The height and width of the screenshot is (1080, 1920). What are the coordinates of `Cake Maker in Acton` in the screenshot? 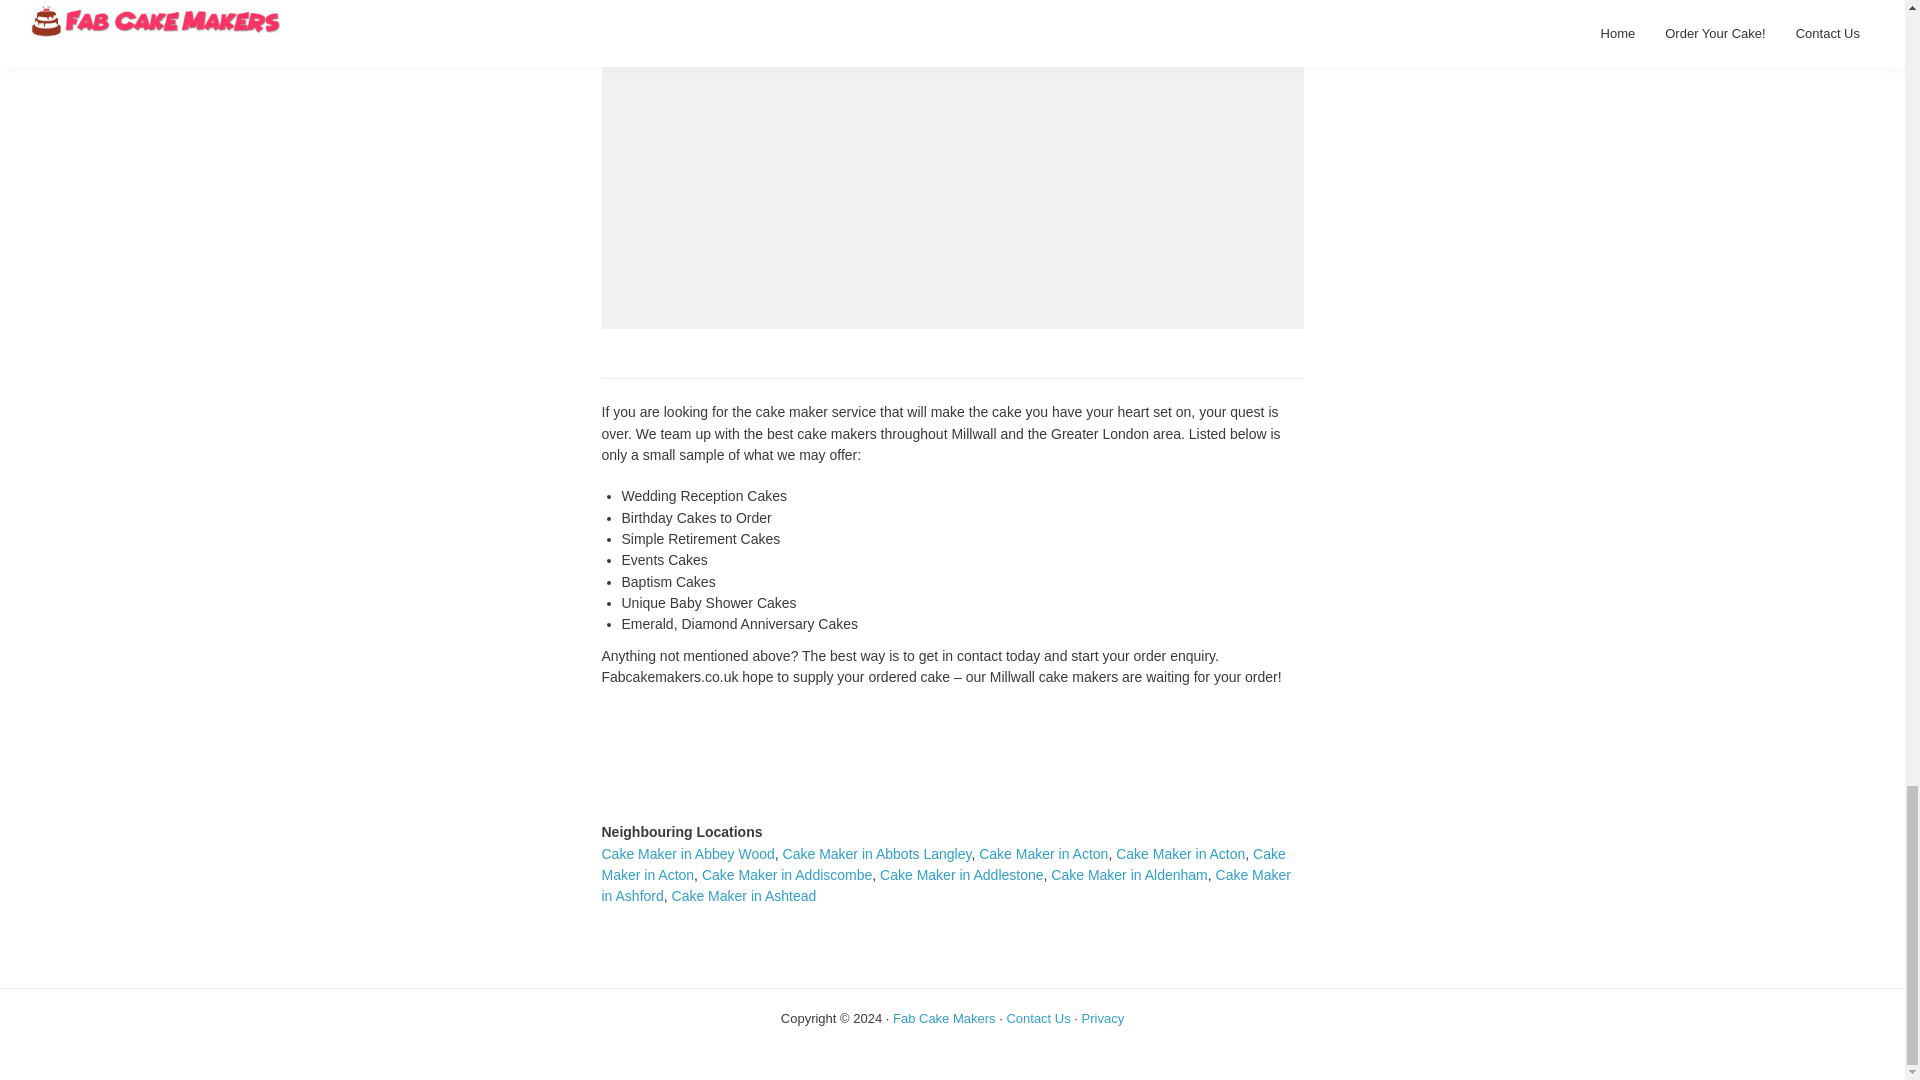 It's located at (1043, 853).